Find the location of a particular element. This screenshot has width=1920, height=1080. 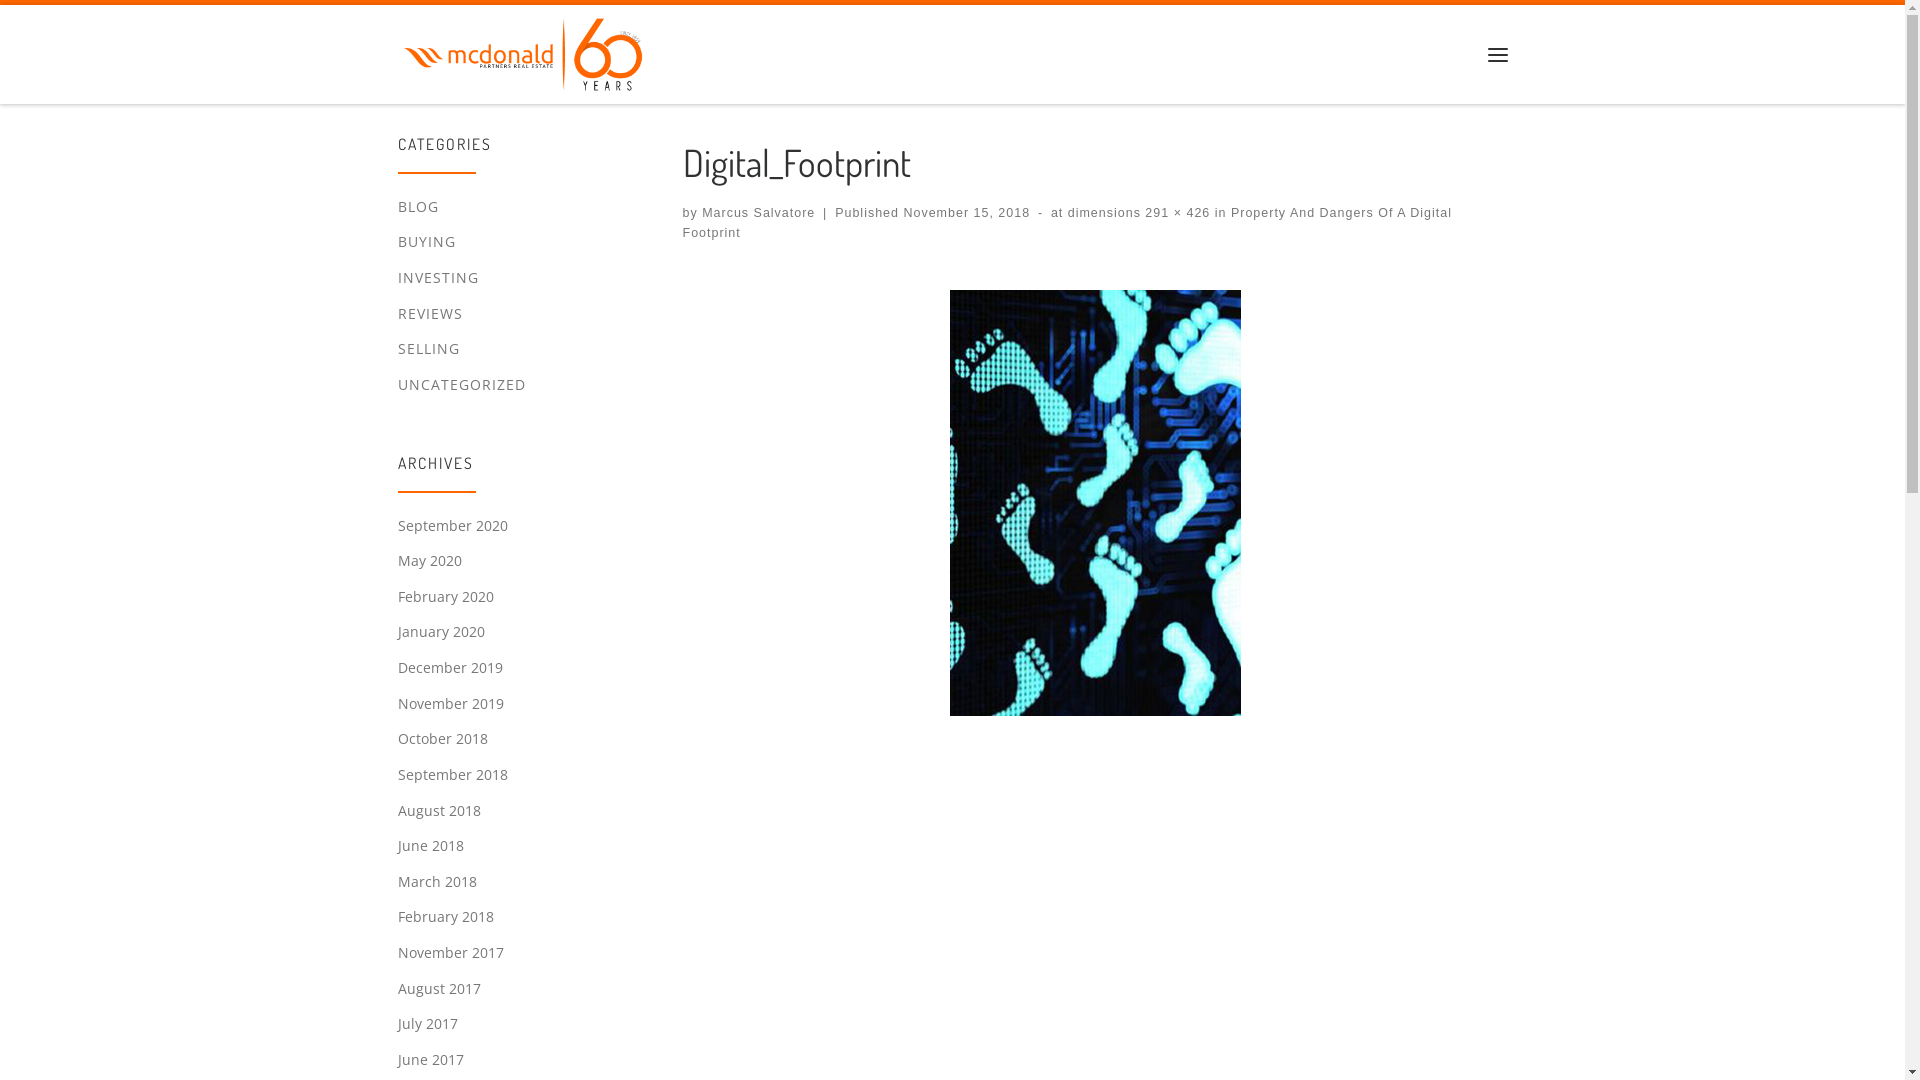

February 2020 is located at coordinates (446, 598).